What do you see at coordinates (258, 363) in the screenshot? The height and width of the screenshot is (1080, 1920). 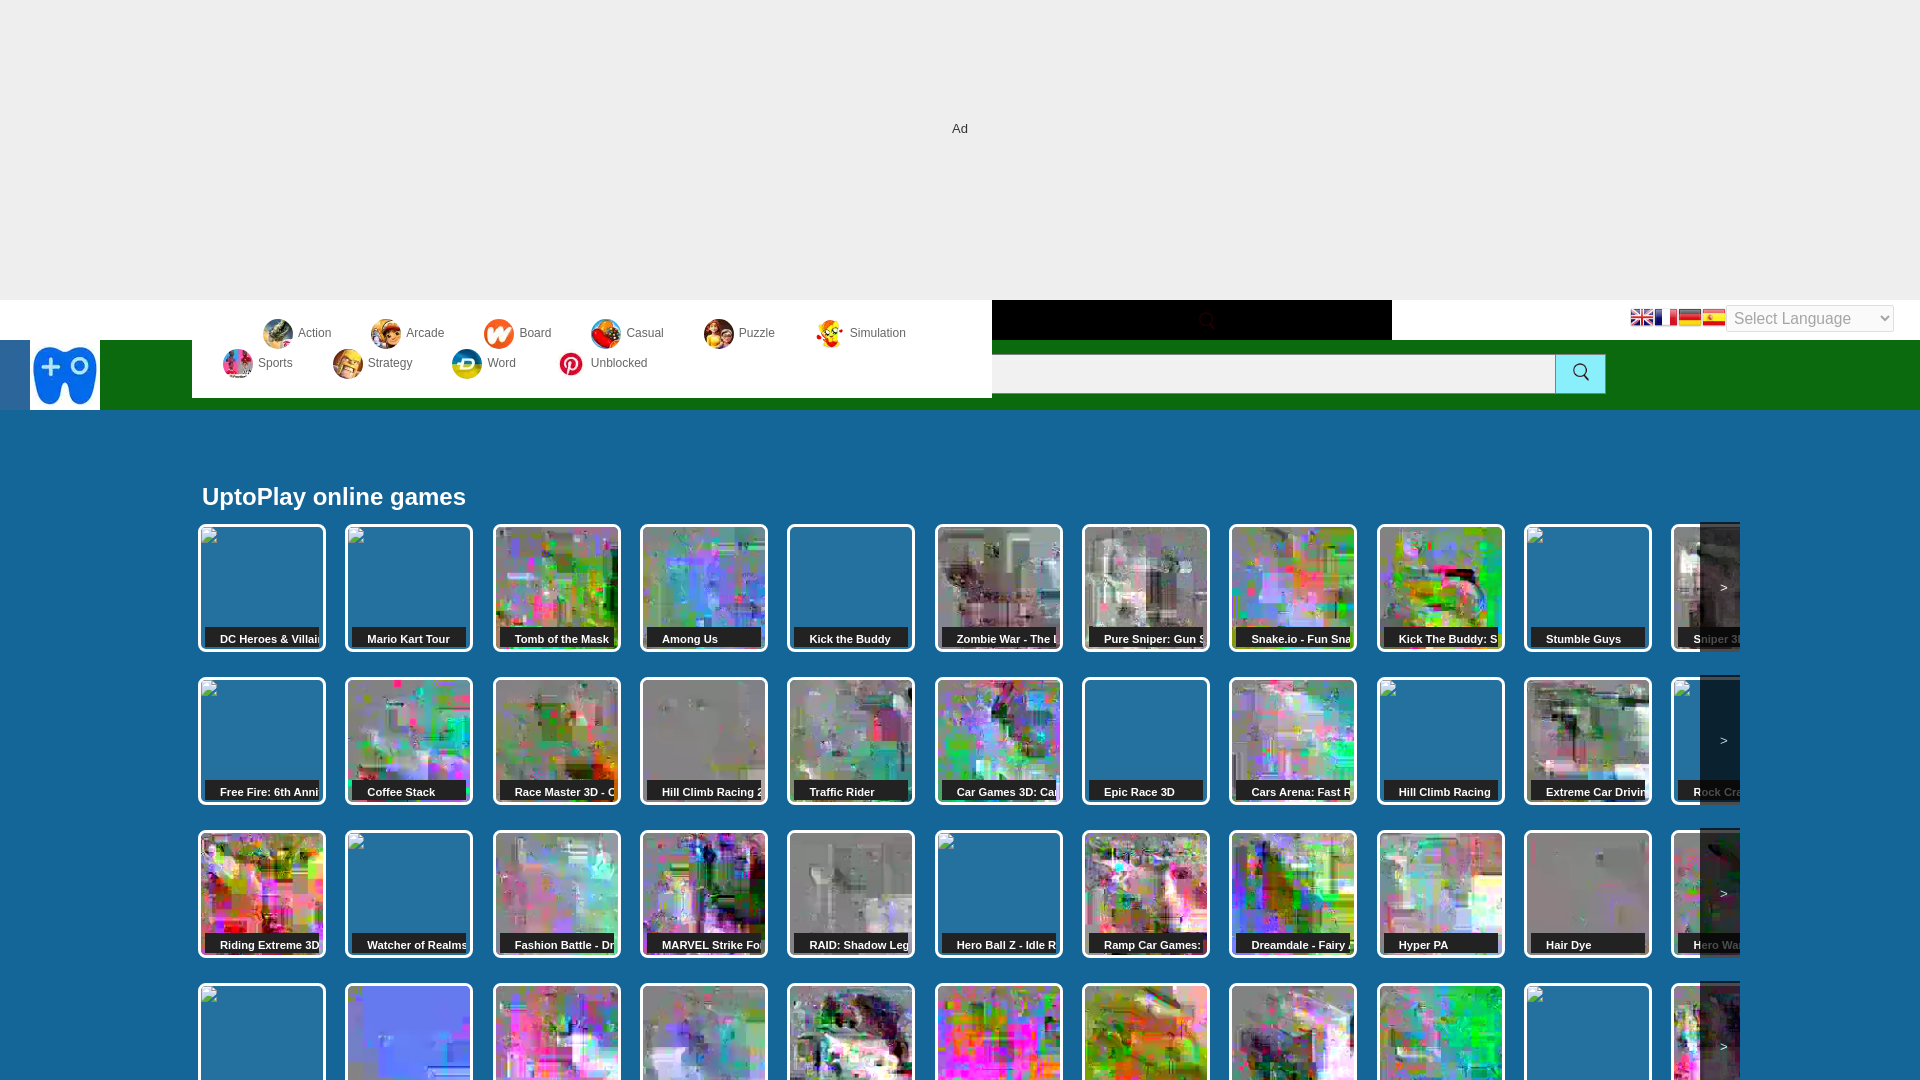 I see `Sport games online` at bounding box center [258, 363].